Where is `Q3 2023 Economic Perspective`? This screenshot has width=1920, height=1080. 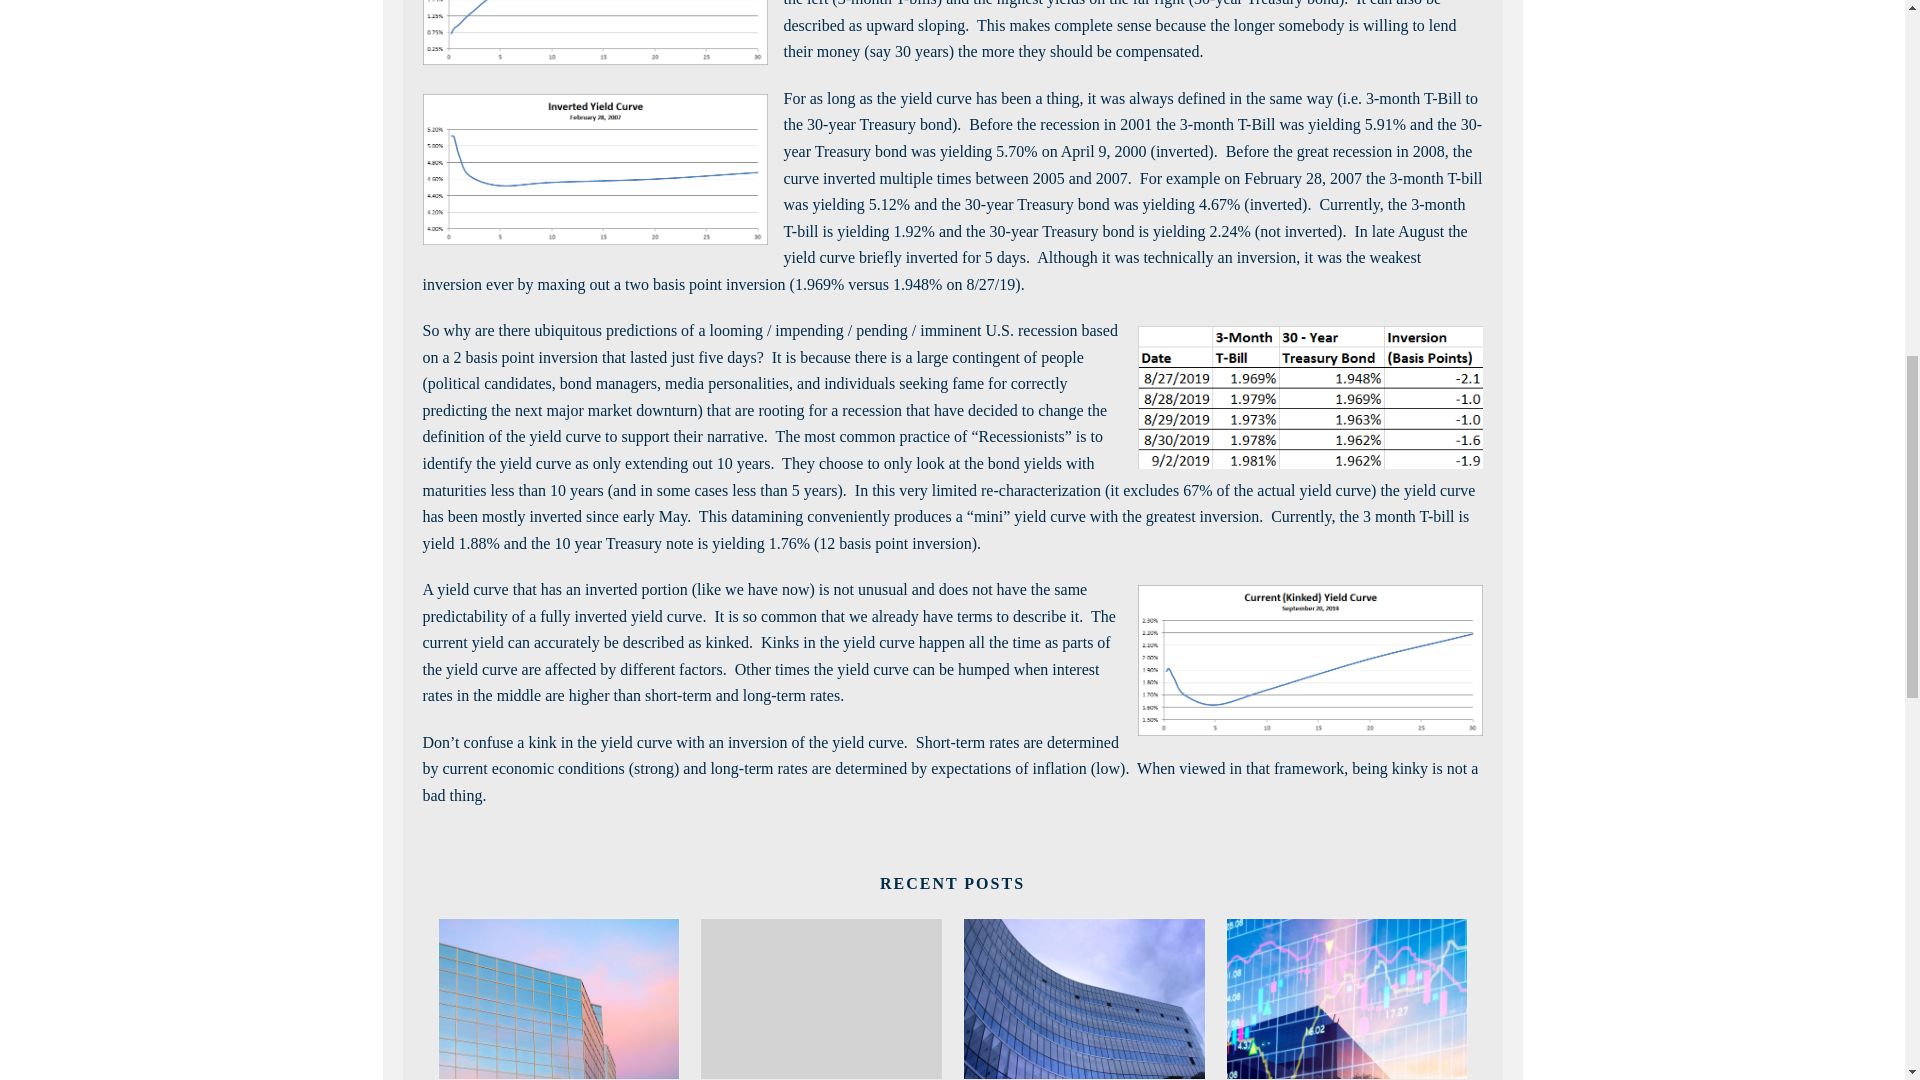 Q3 2023 Economic Perspective is located at coordinates (1347, 998).